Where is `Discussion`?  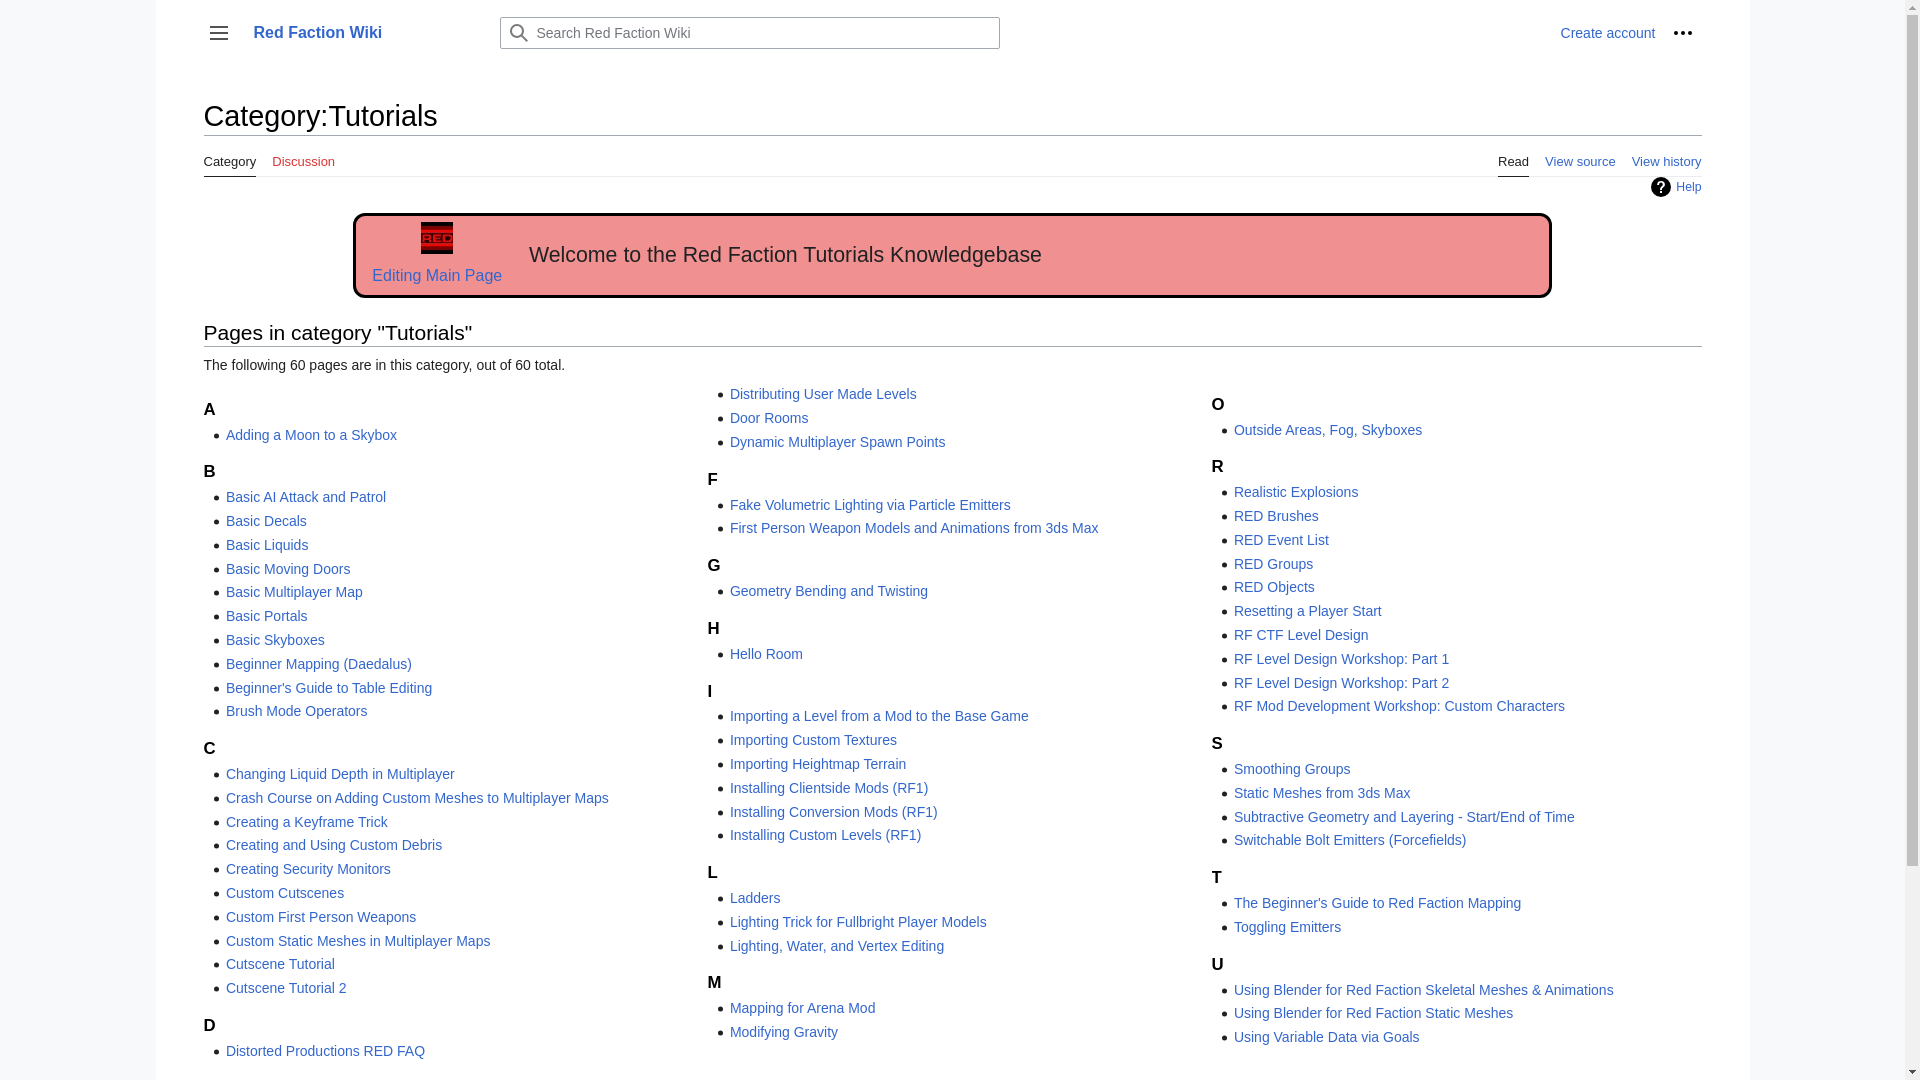 Discussion is located at coordinates (303, 156).